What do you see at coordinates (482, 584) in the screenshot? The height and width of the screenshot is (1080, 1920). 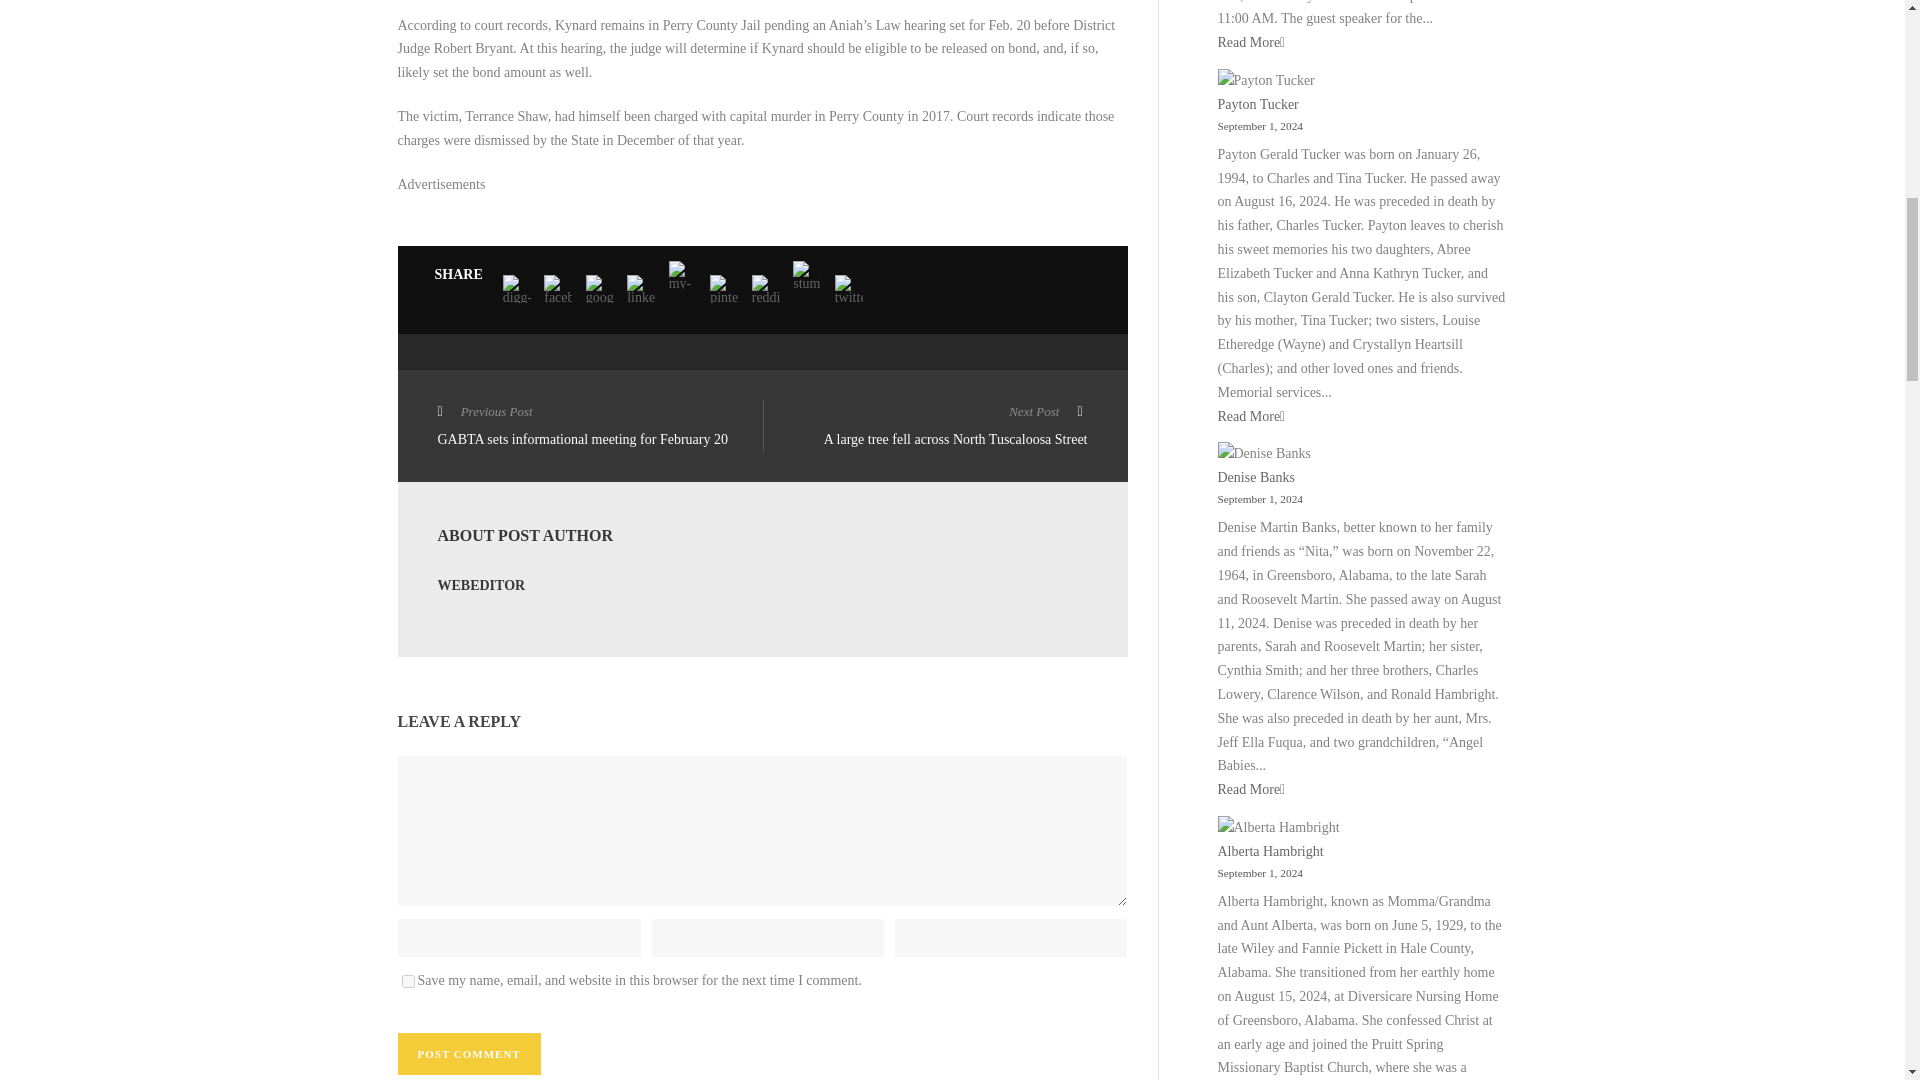 I see `Posts by WebEditor` at bounding box center [482, 584].